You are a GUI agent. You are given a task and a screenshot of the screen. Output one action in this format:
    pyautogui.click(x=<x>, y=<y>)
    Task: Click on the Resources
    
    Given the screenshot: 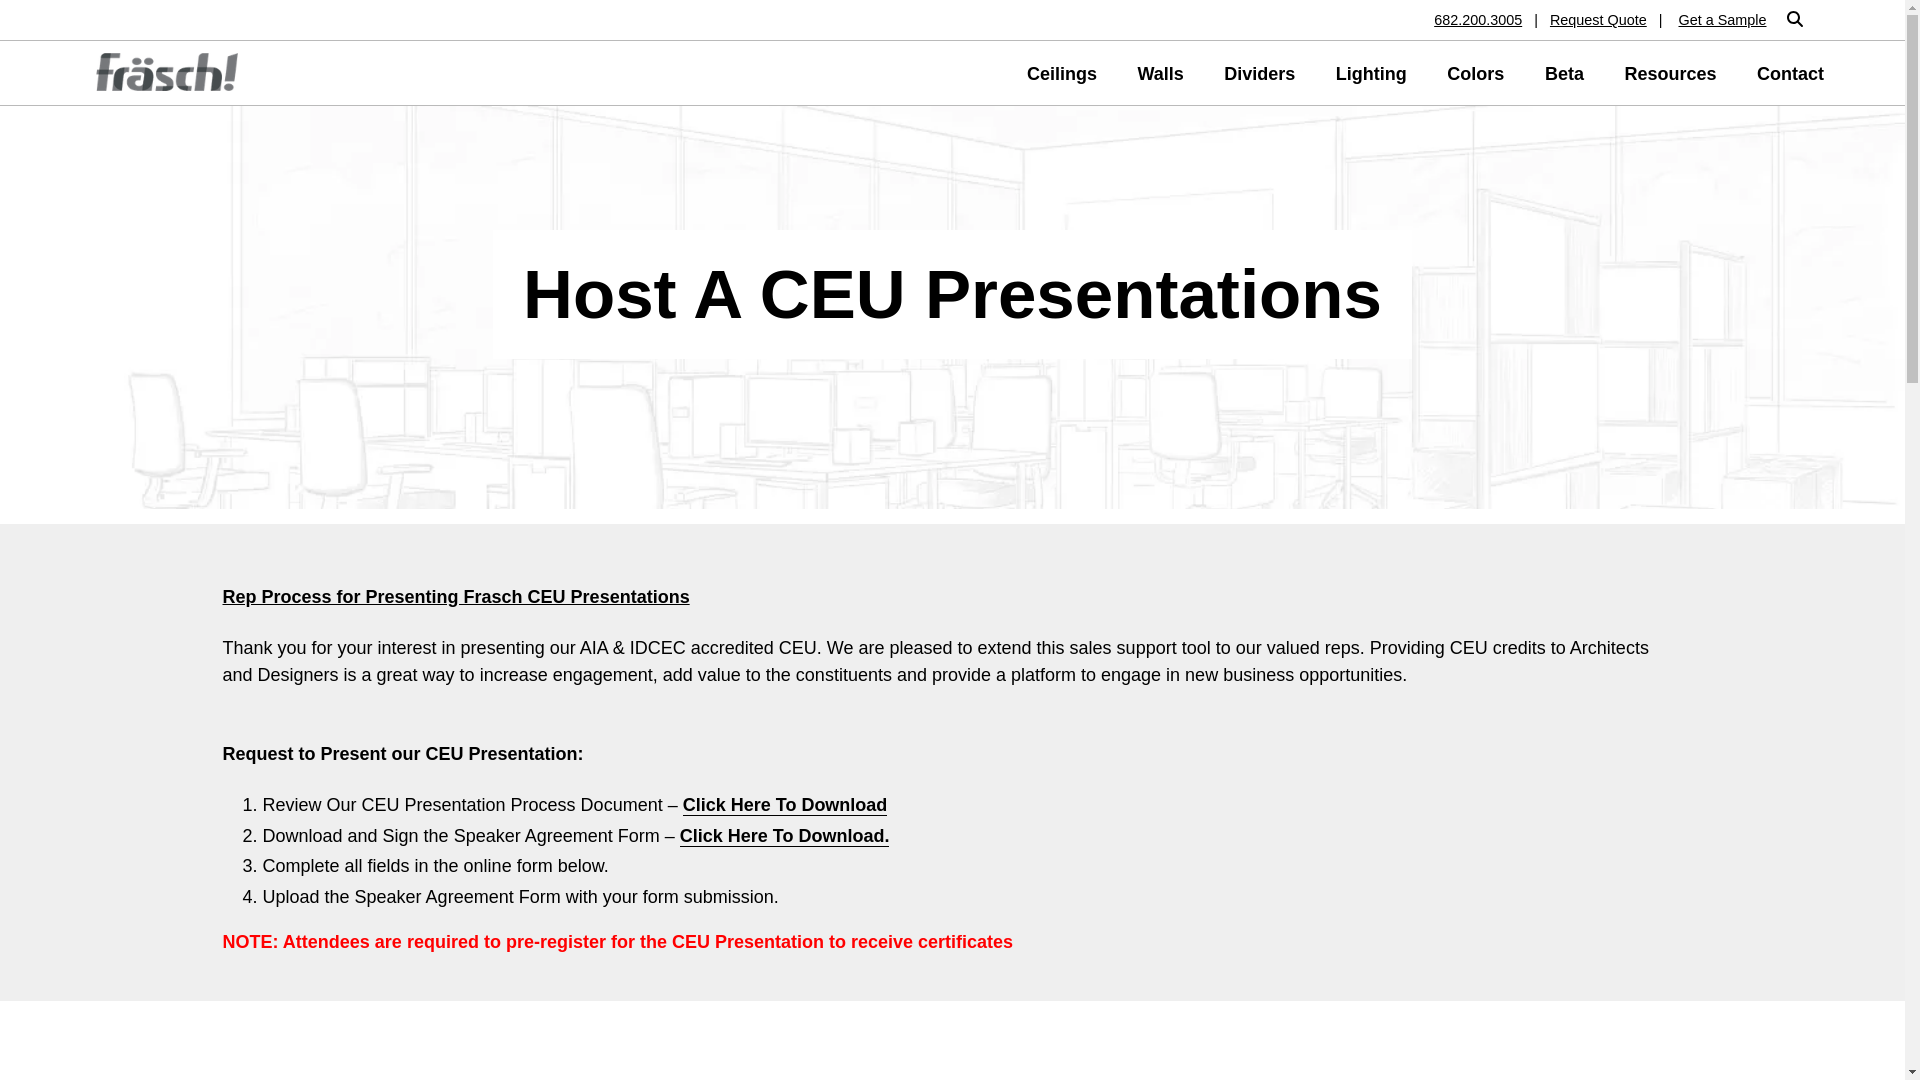 What is the action you would take?
    pyautogui.click(x=1670, y=72)
    